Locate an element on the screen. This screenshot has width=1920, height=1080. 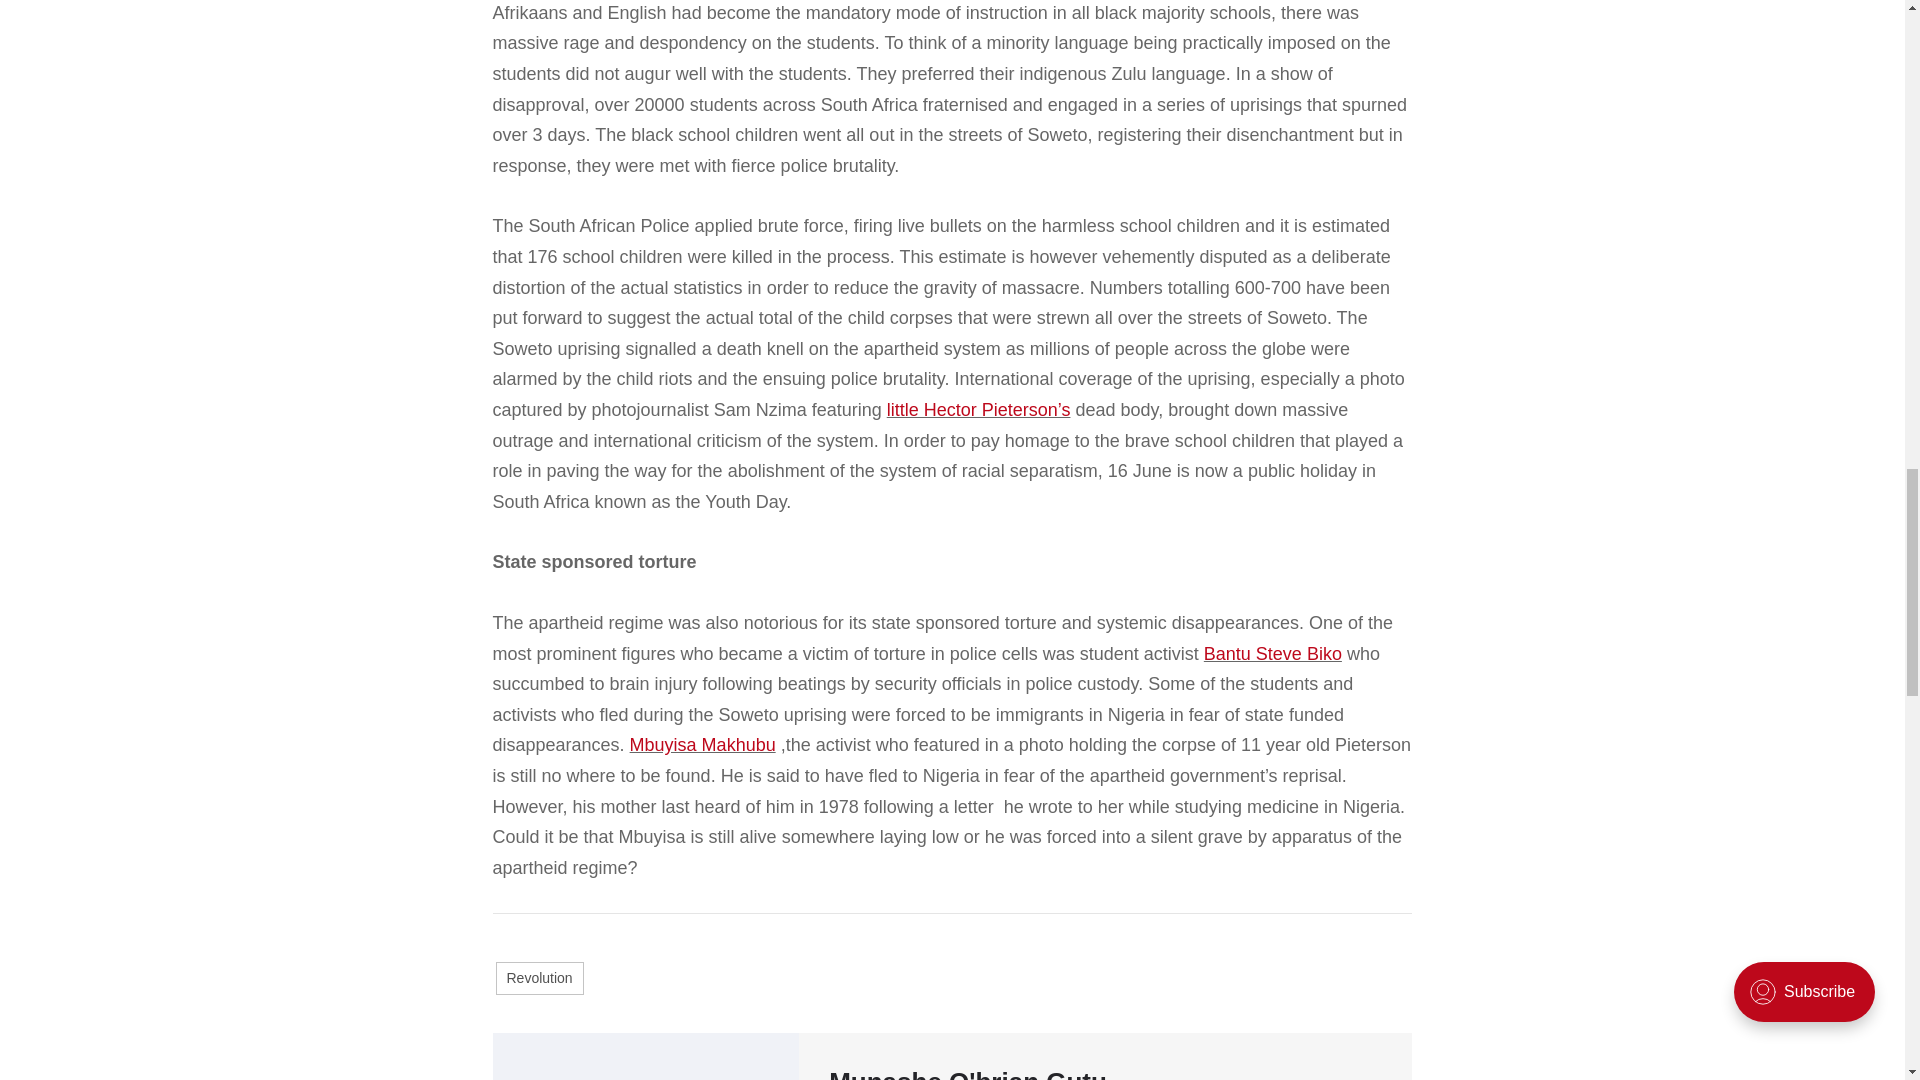
Revolution is located at coordinates (539, 978).